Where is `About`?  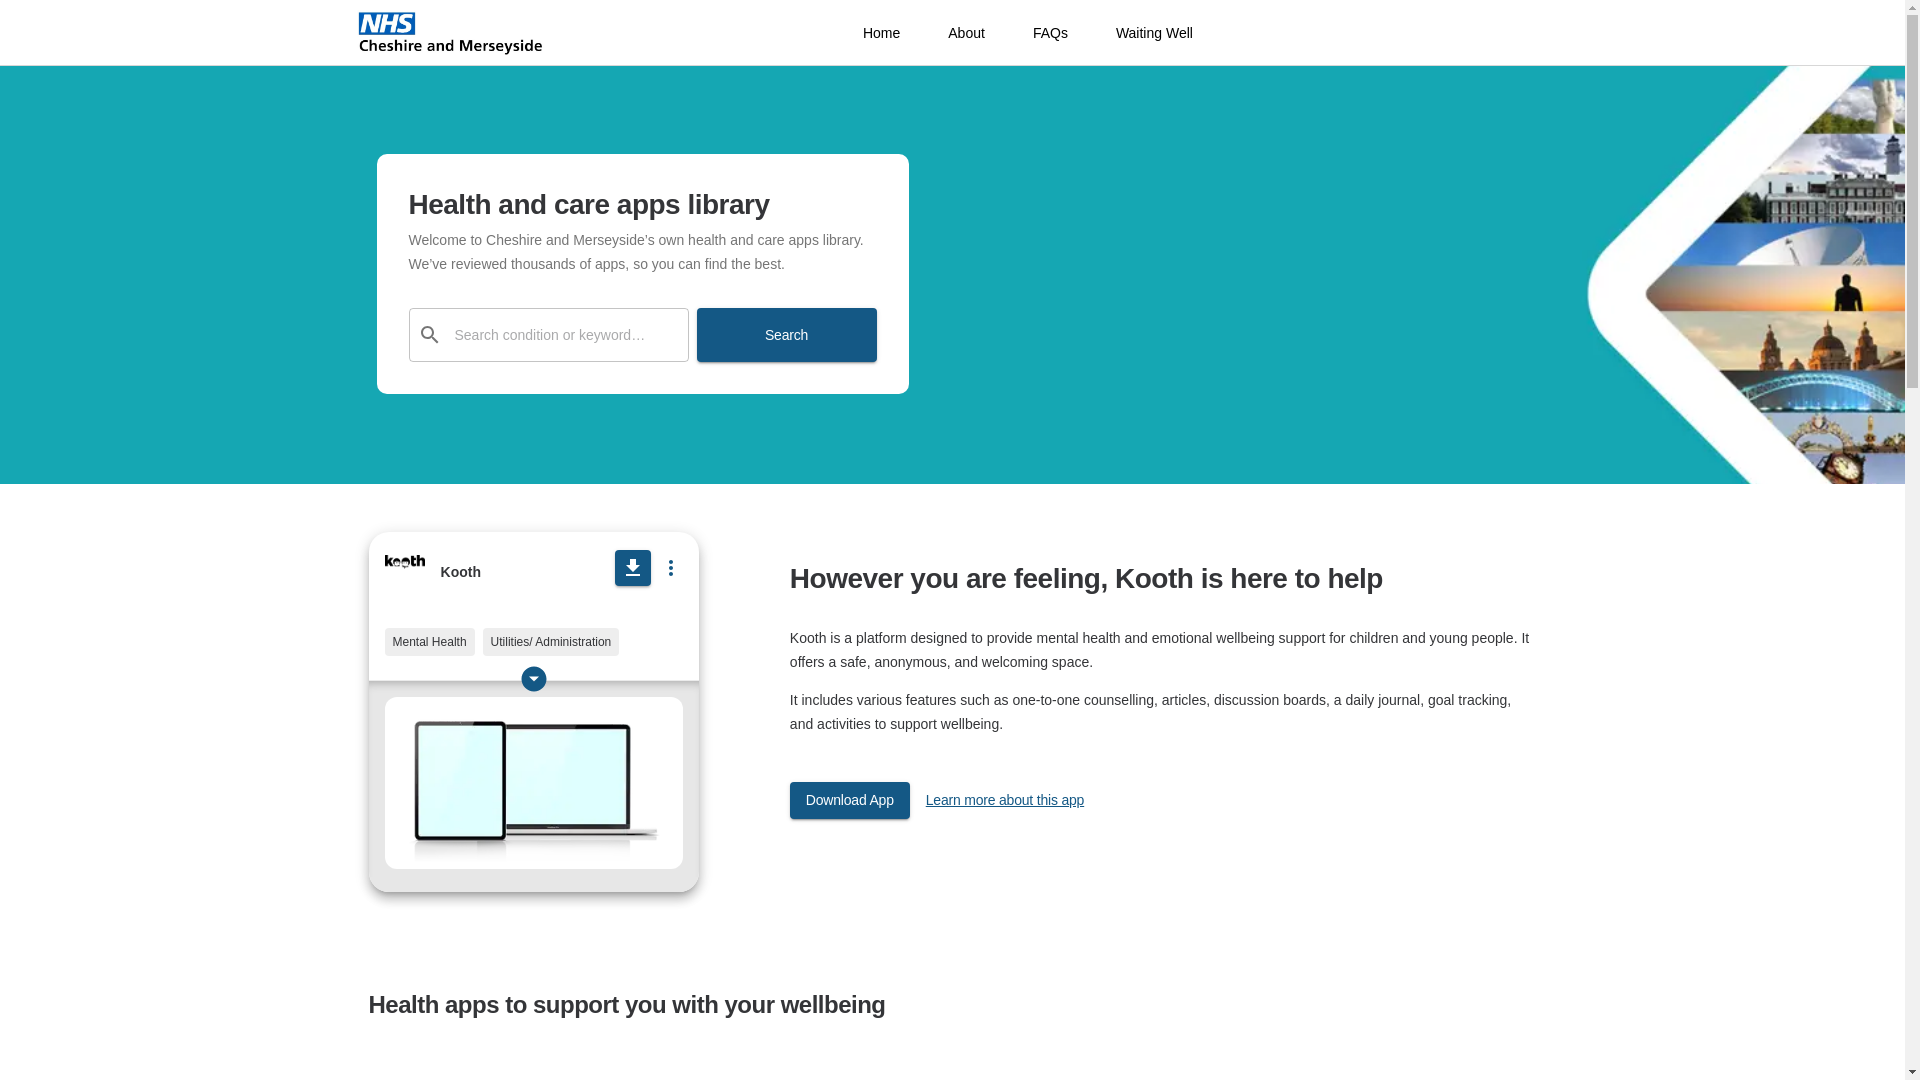 About is located at coordinates (966, 32).